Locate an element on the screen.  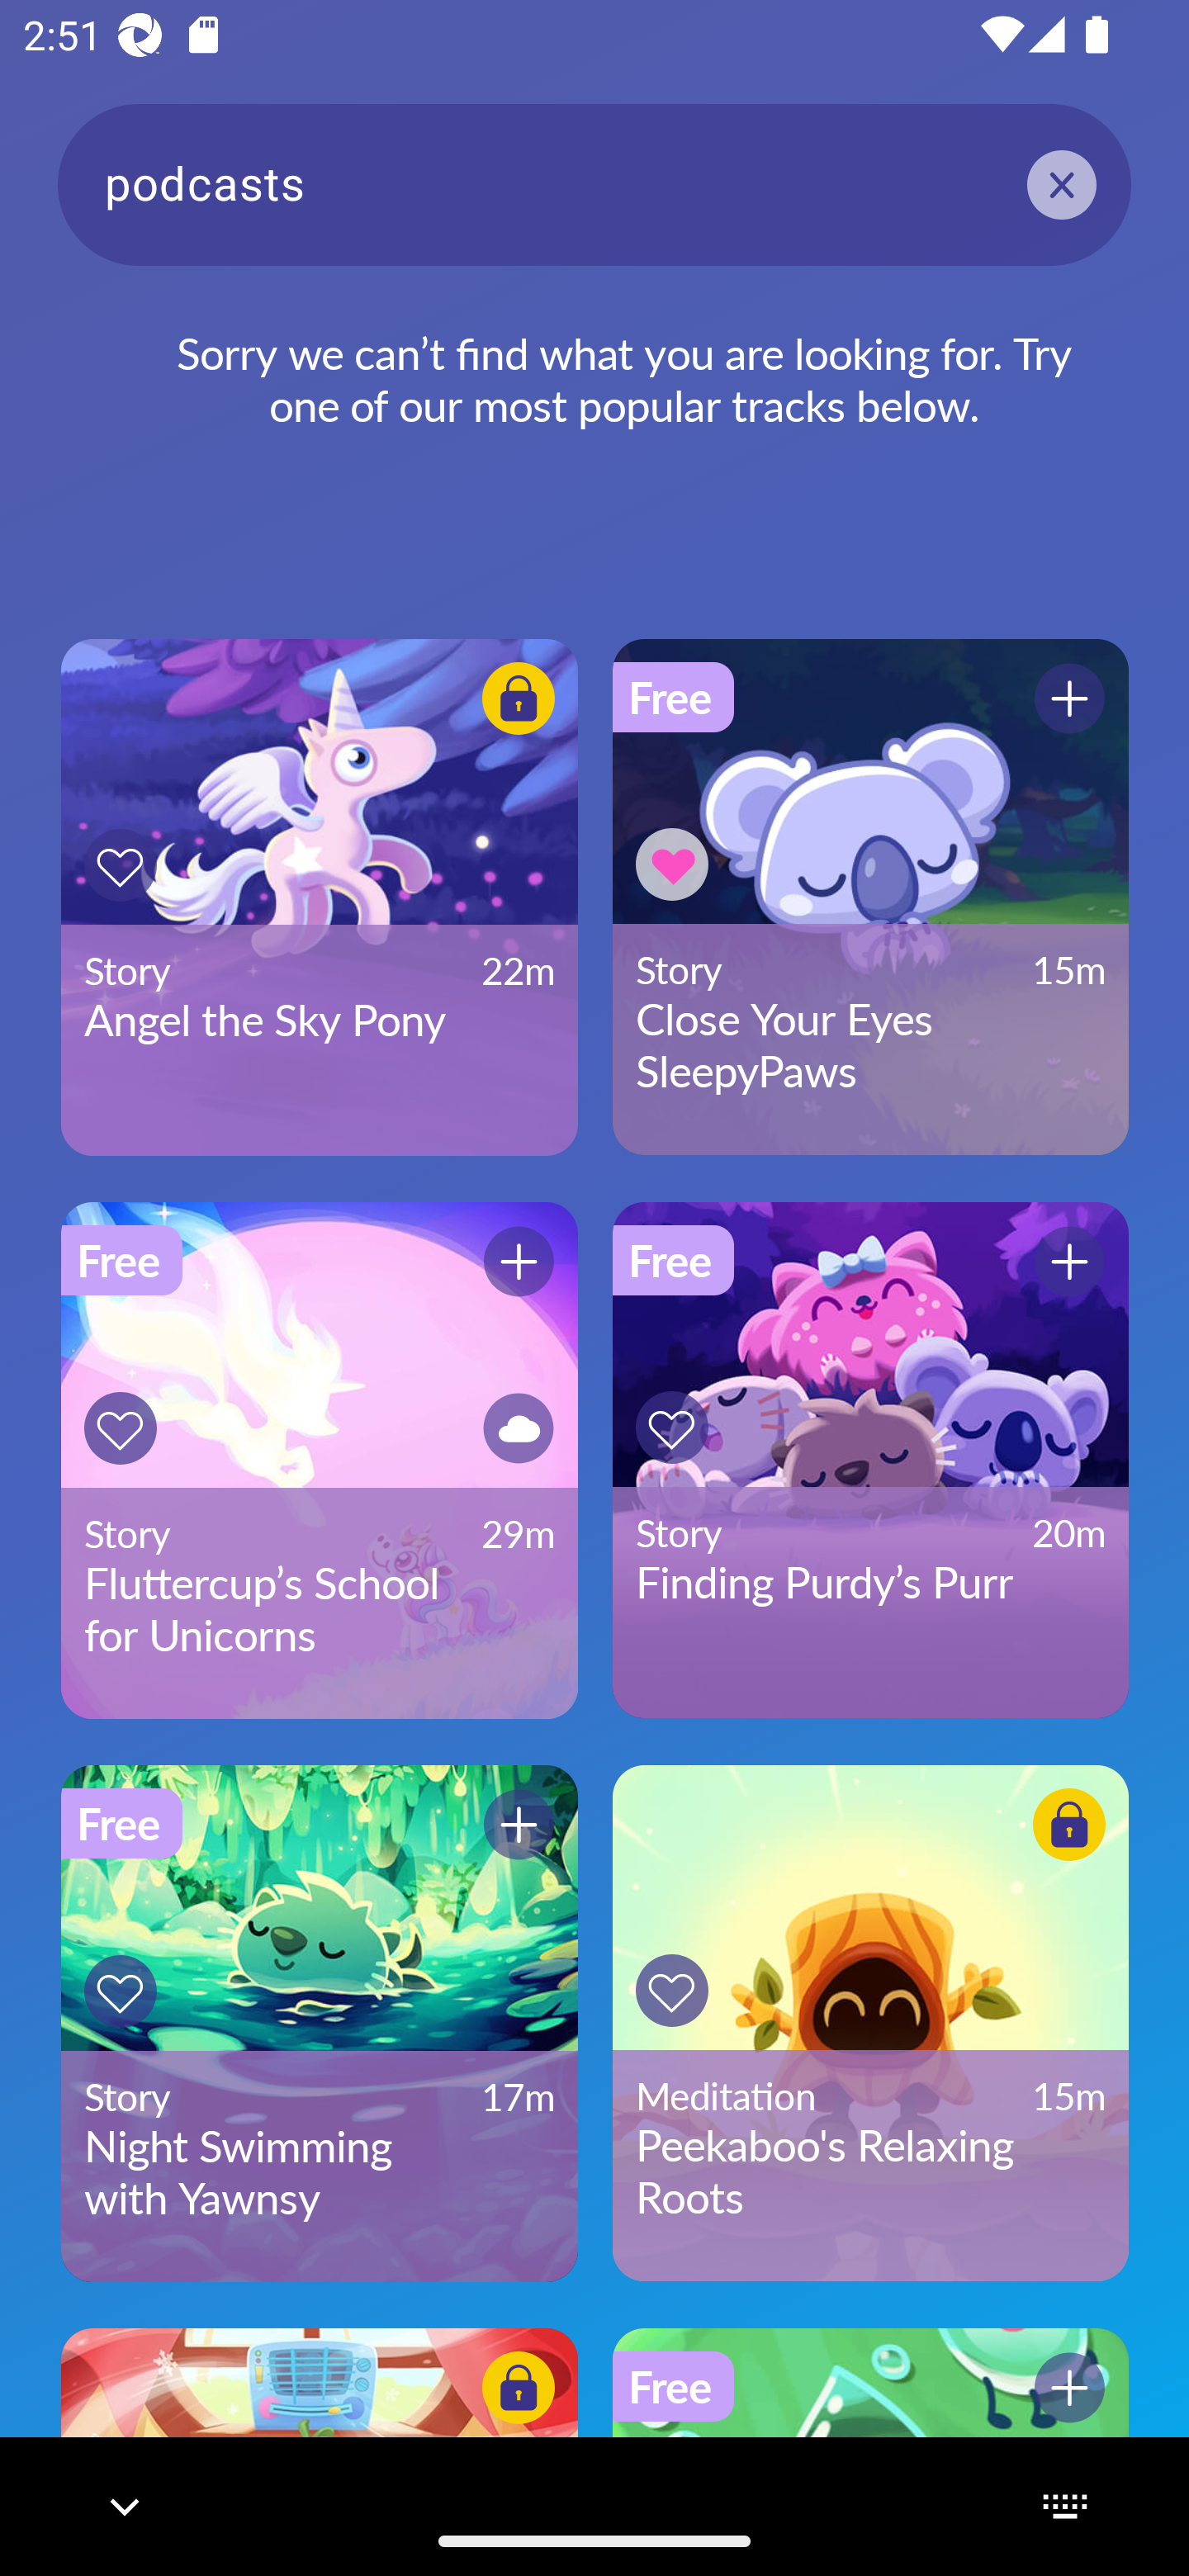
Button is located at coordinates (121, 1991).